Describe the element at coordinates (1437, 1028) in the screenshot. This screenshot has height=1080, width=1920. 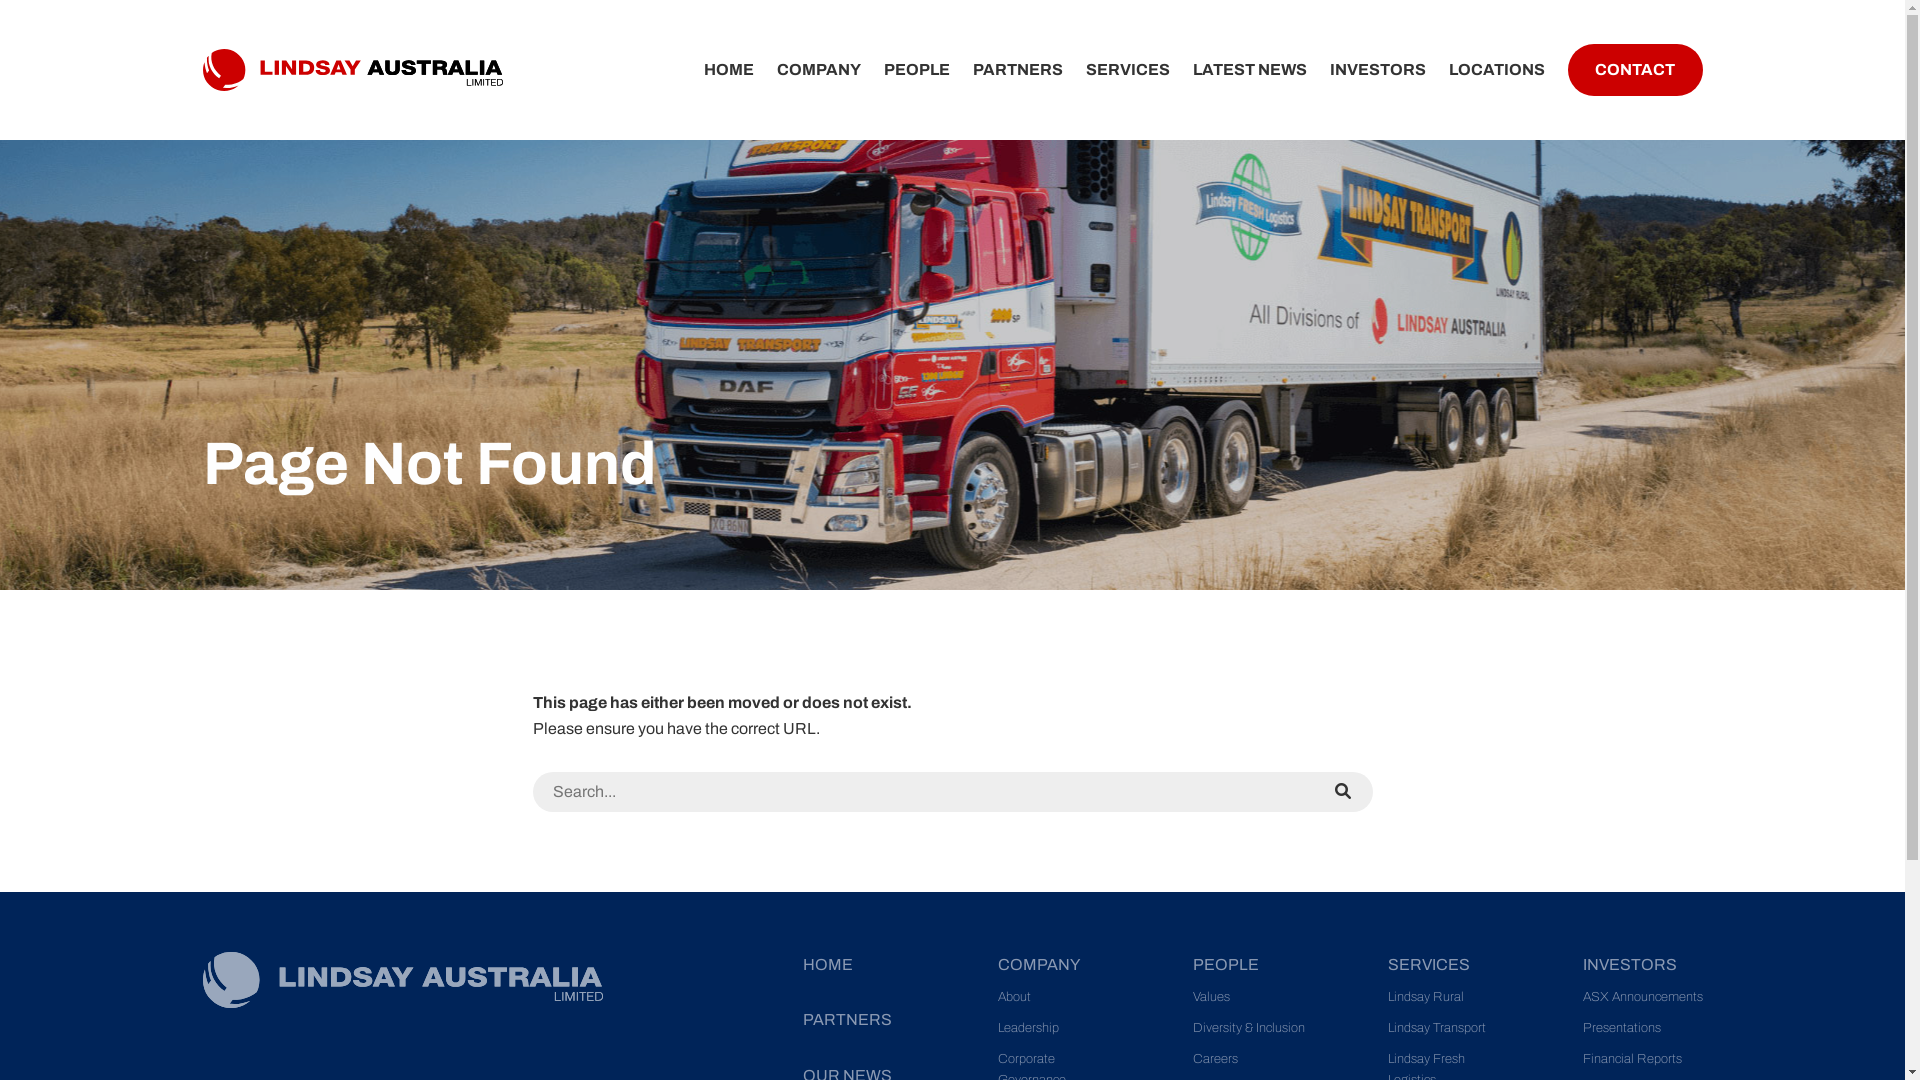
I see `Lindsay Transport` at that location.